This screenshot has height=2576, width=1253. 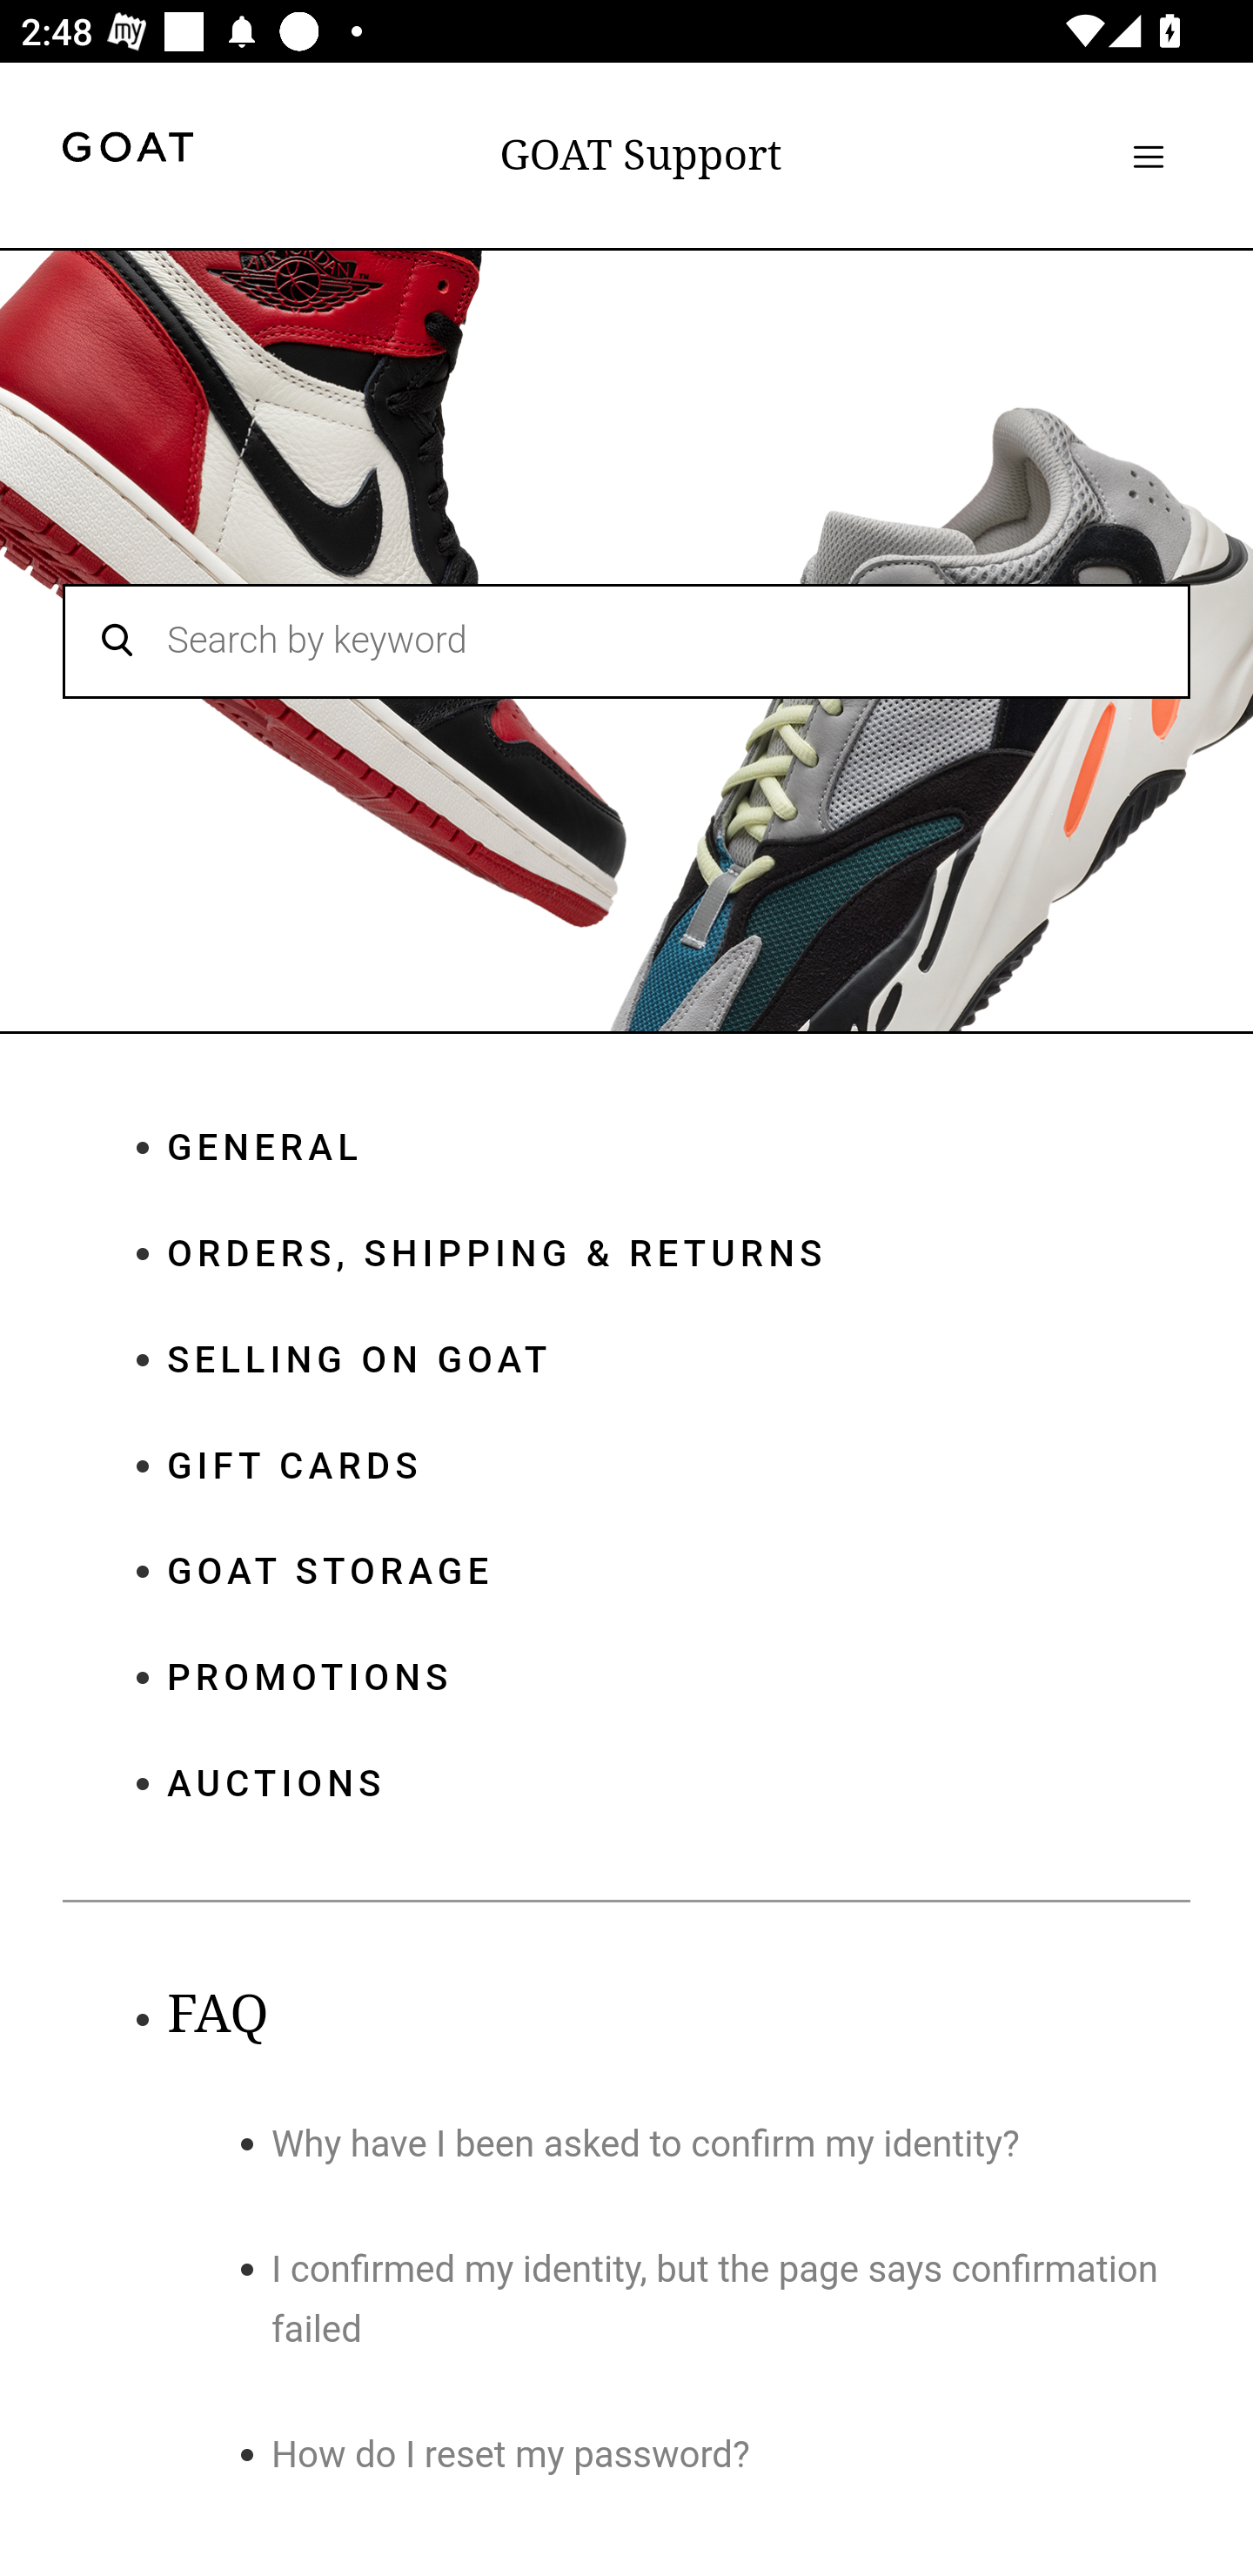 What do you see at coordinates (679, 1254) in the screenshot?
I see `ORDERS, SHIPPING & RETURNS` at bounding box center [679, 1254].